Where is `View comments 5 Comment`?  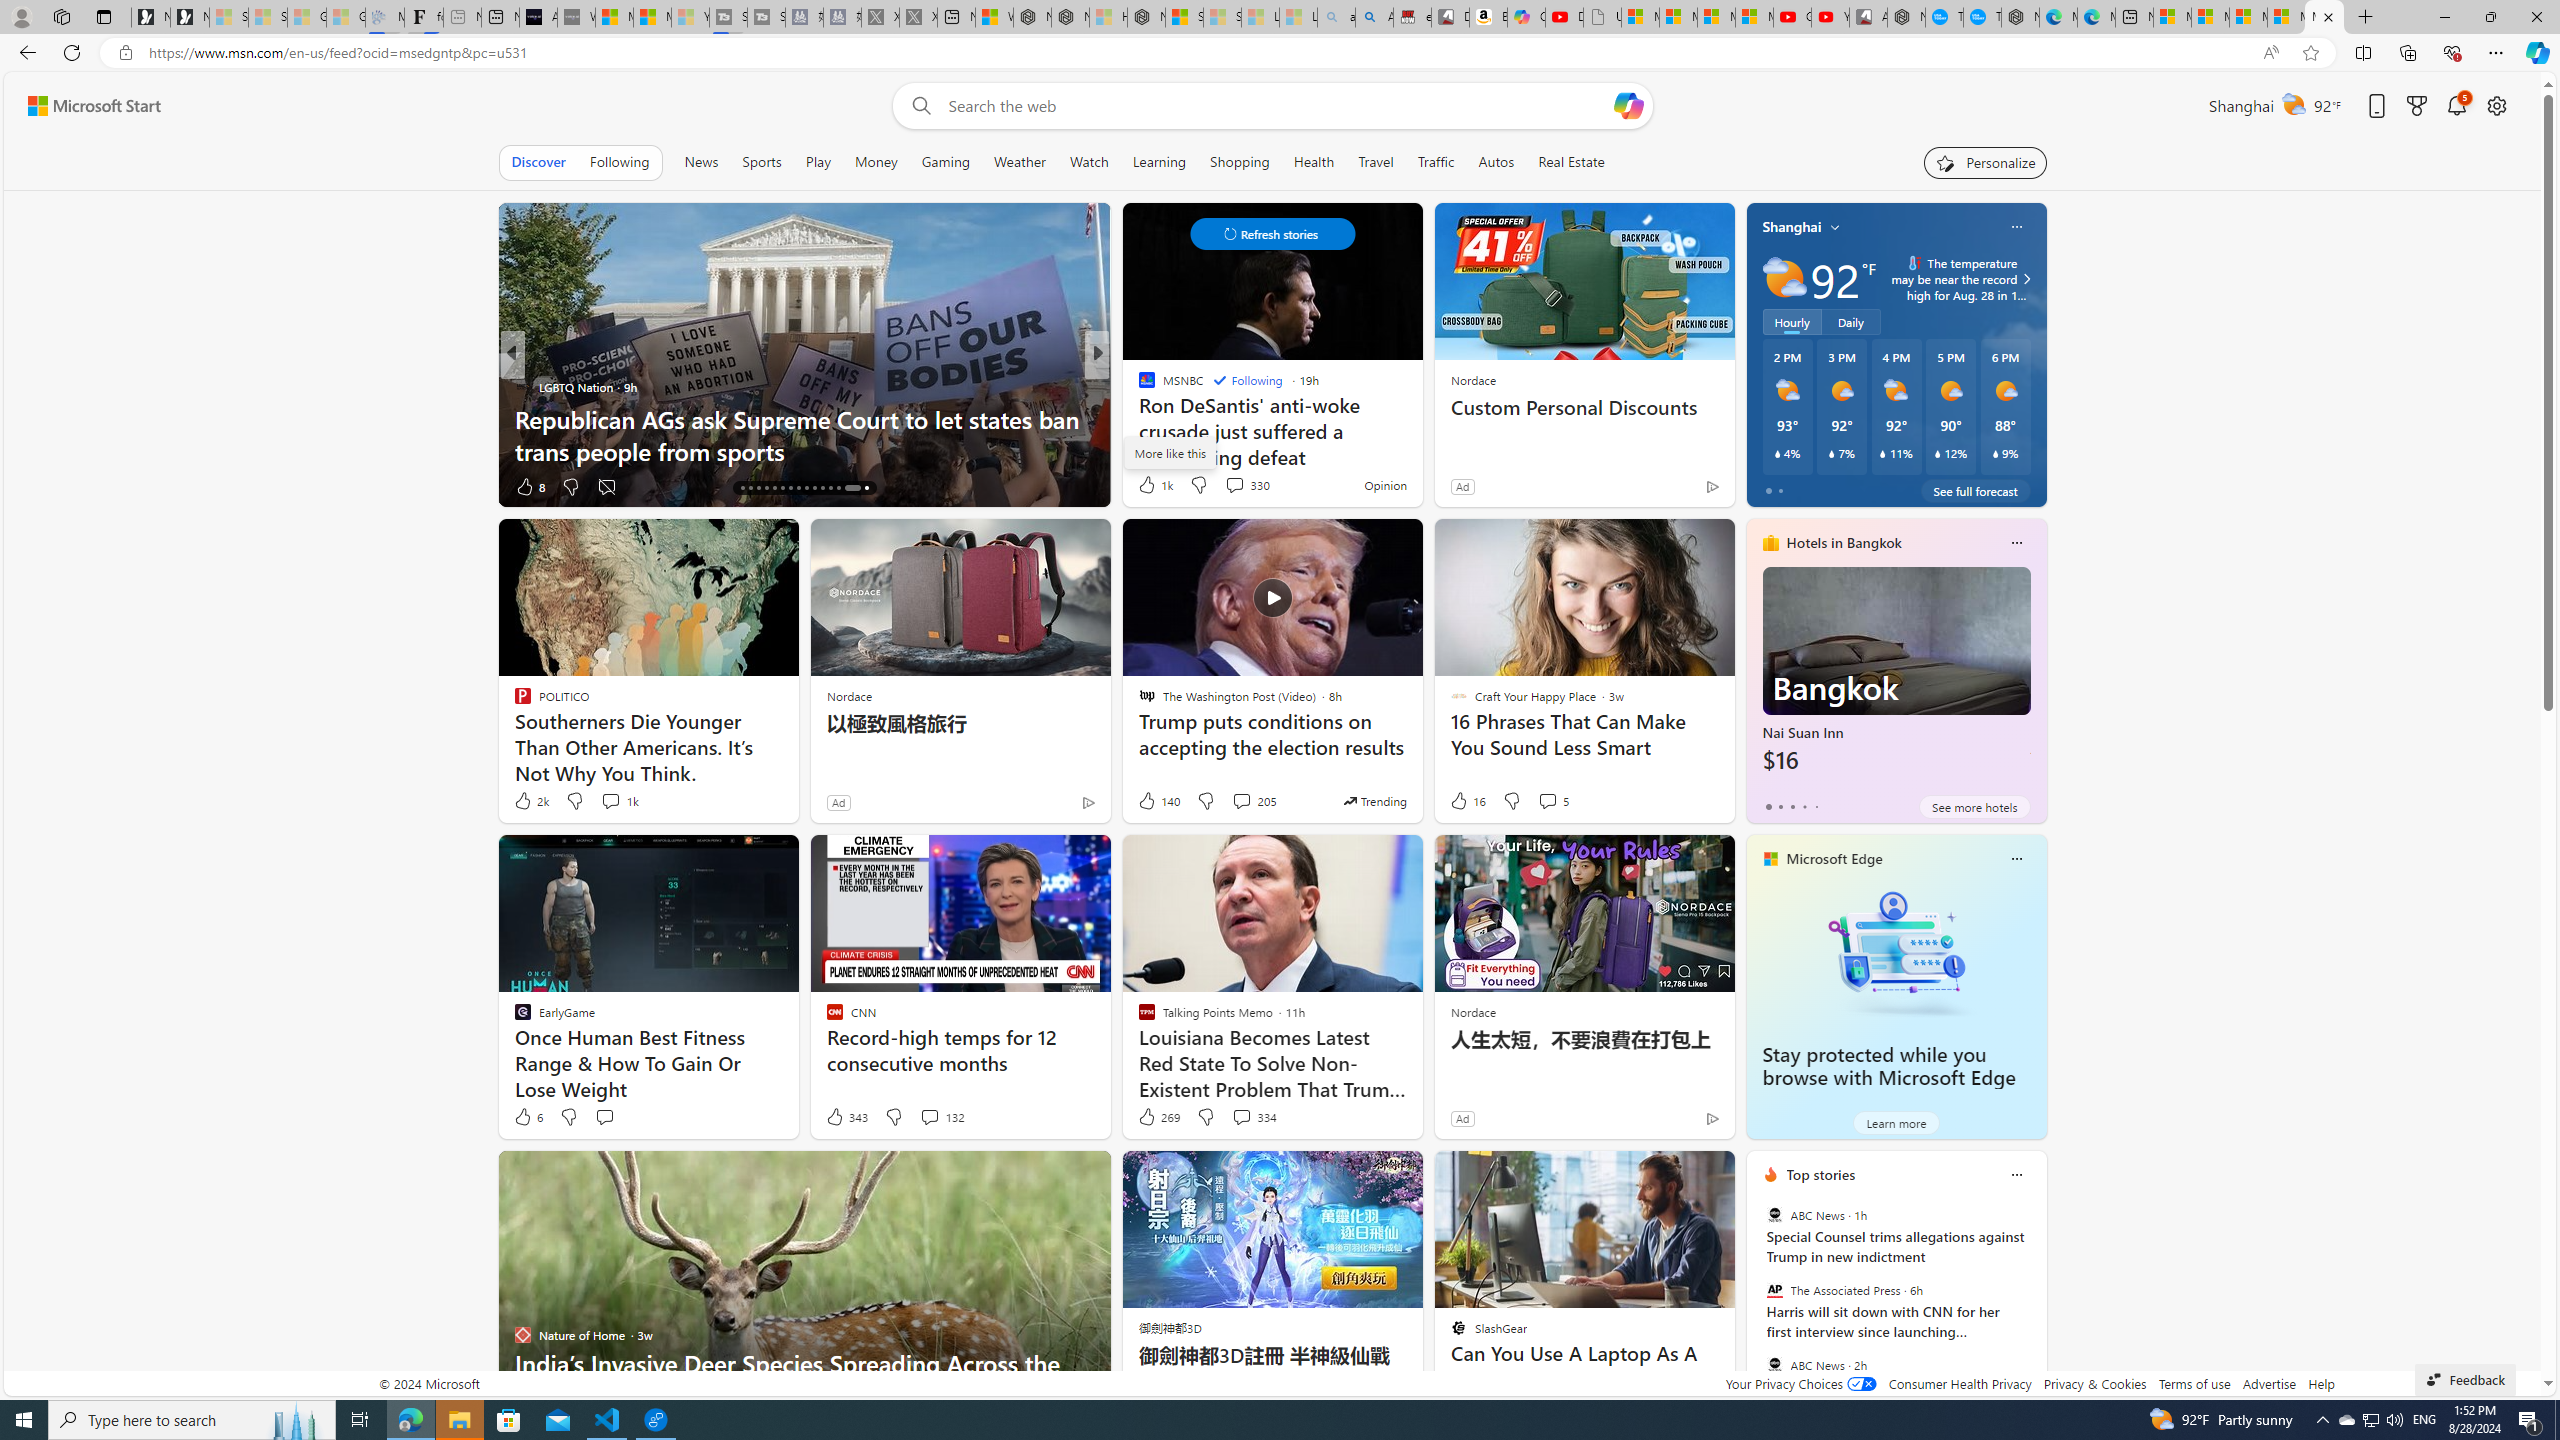 View comments 5 Comment is located at coordinates (1548, 800).